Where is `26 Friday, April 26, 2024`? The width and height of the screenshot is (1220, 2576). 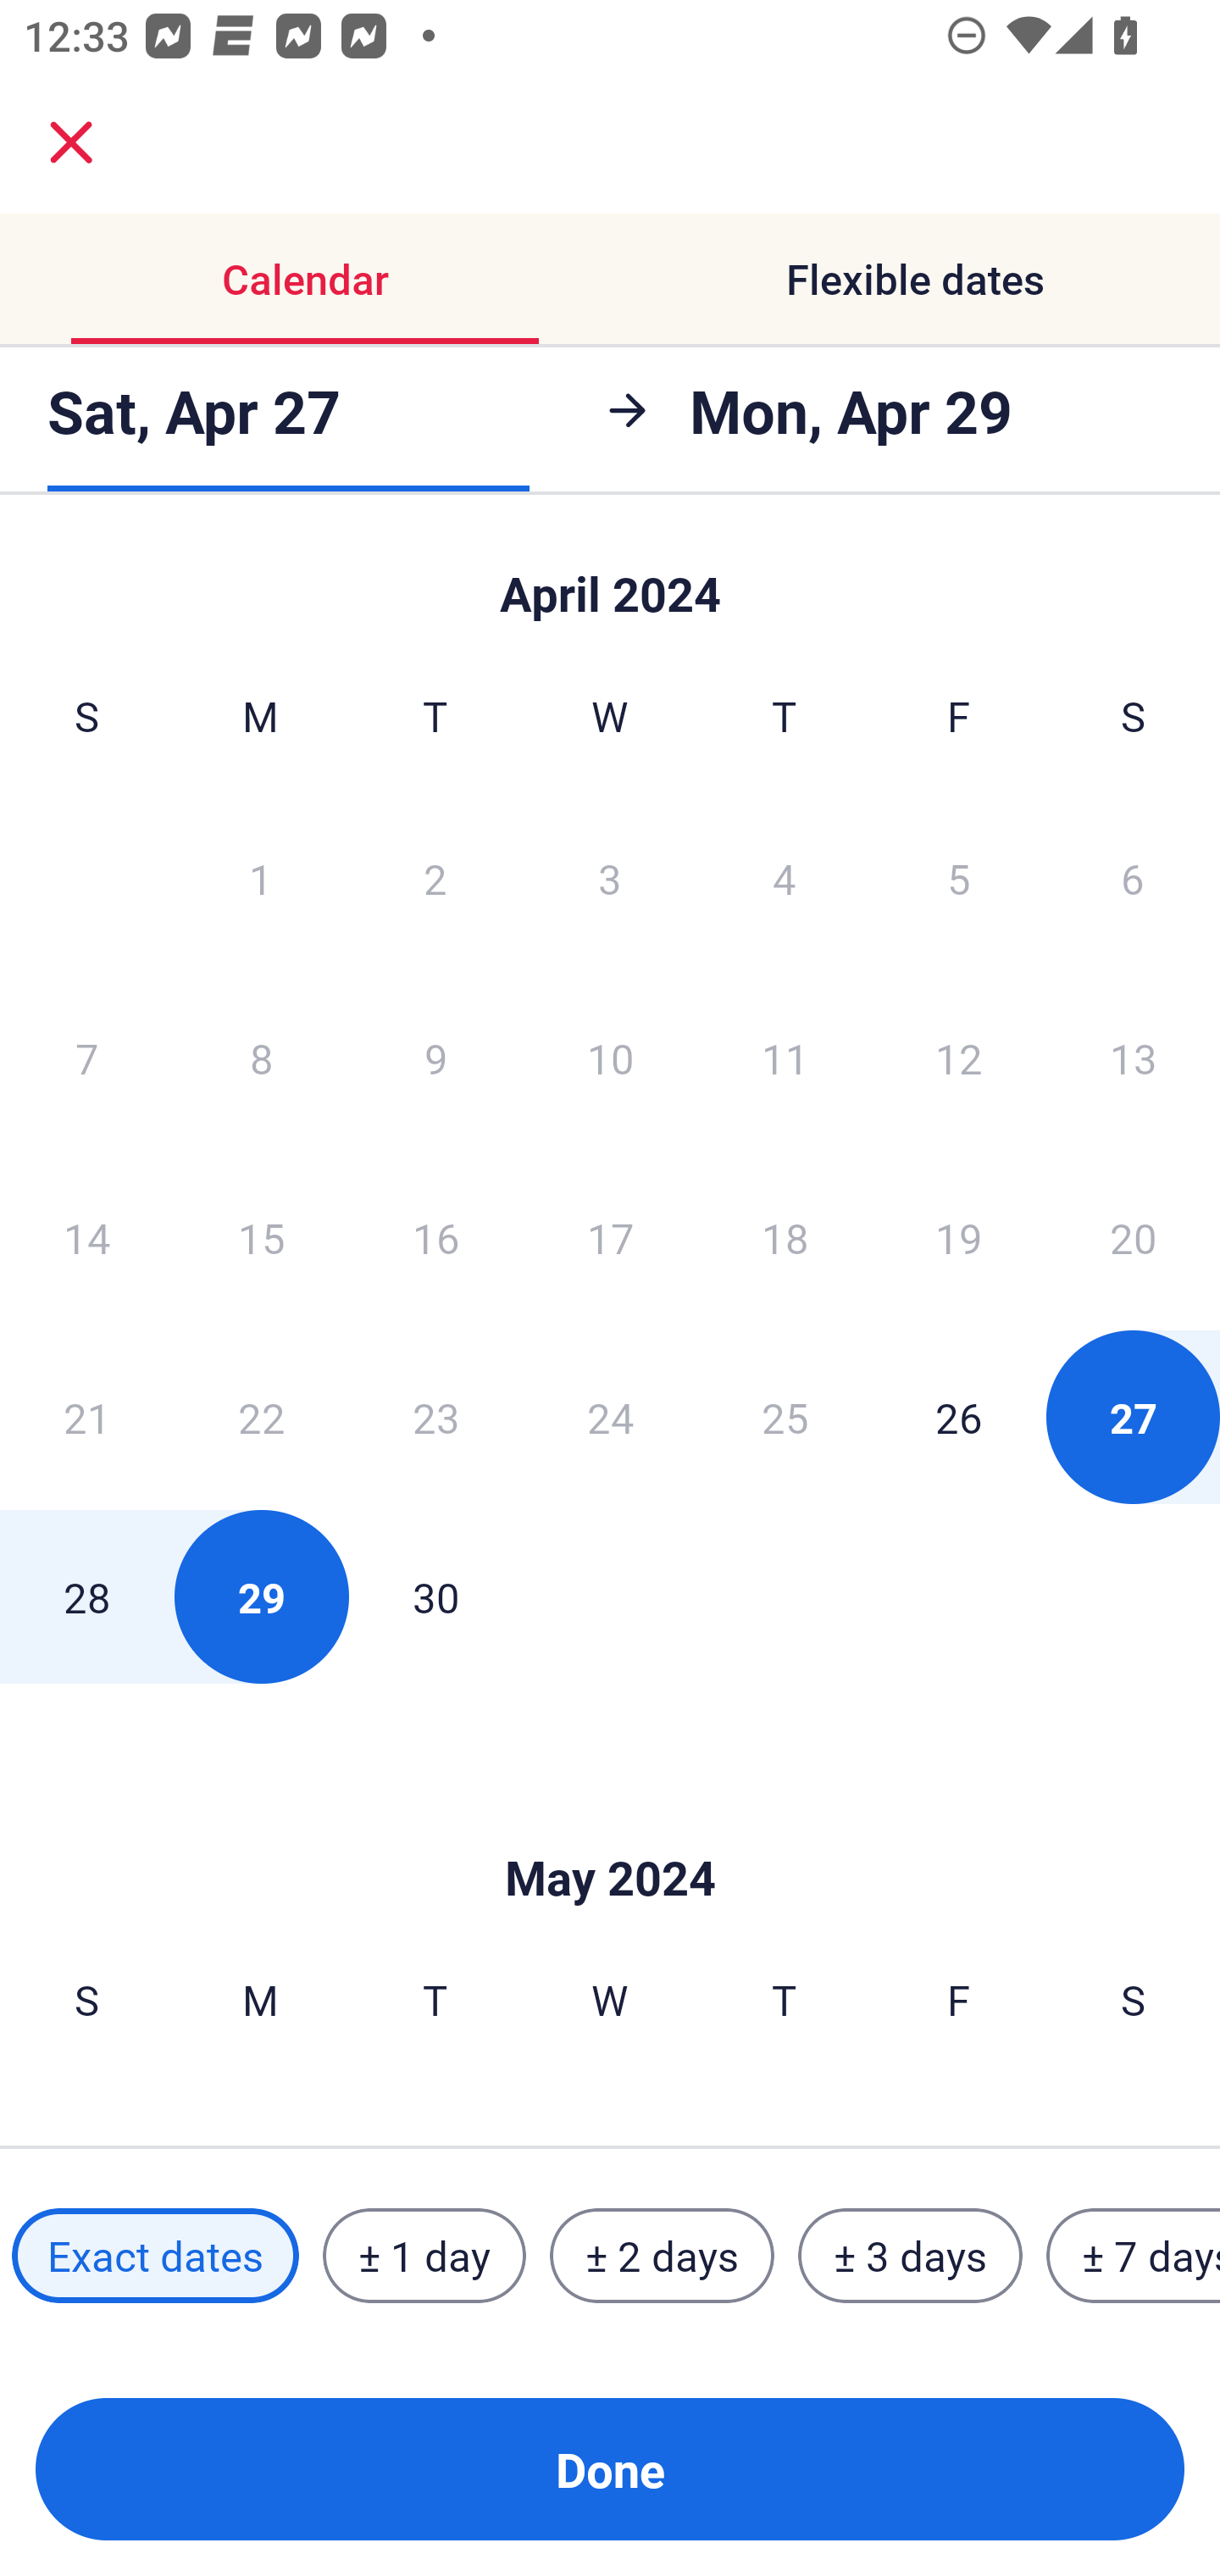 26 Friday, April 26, 2024 is located at coordinates (959, 1417).